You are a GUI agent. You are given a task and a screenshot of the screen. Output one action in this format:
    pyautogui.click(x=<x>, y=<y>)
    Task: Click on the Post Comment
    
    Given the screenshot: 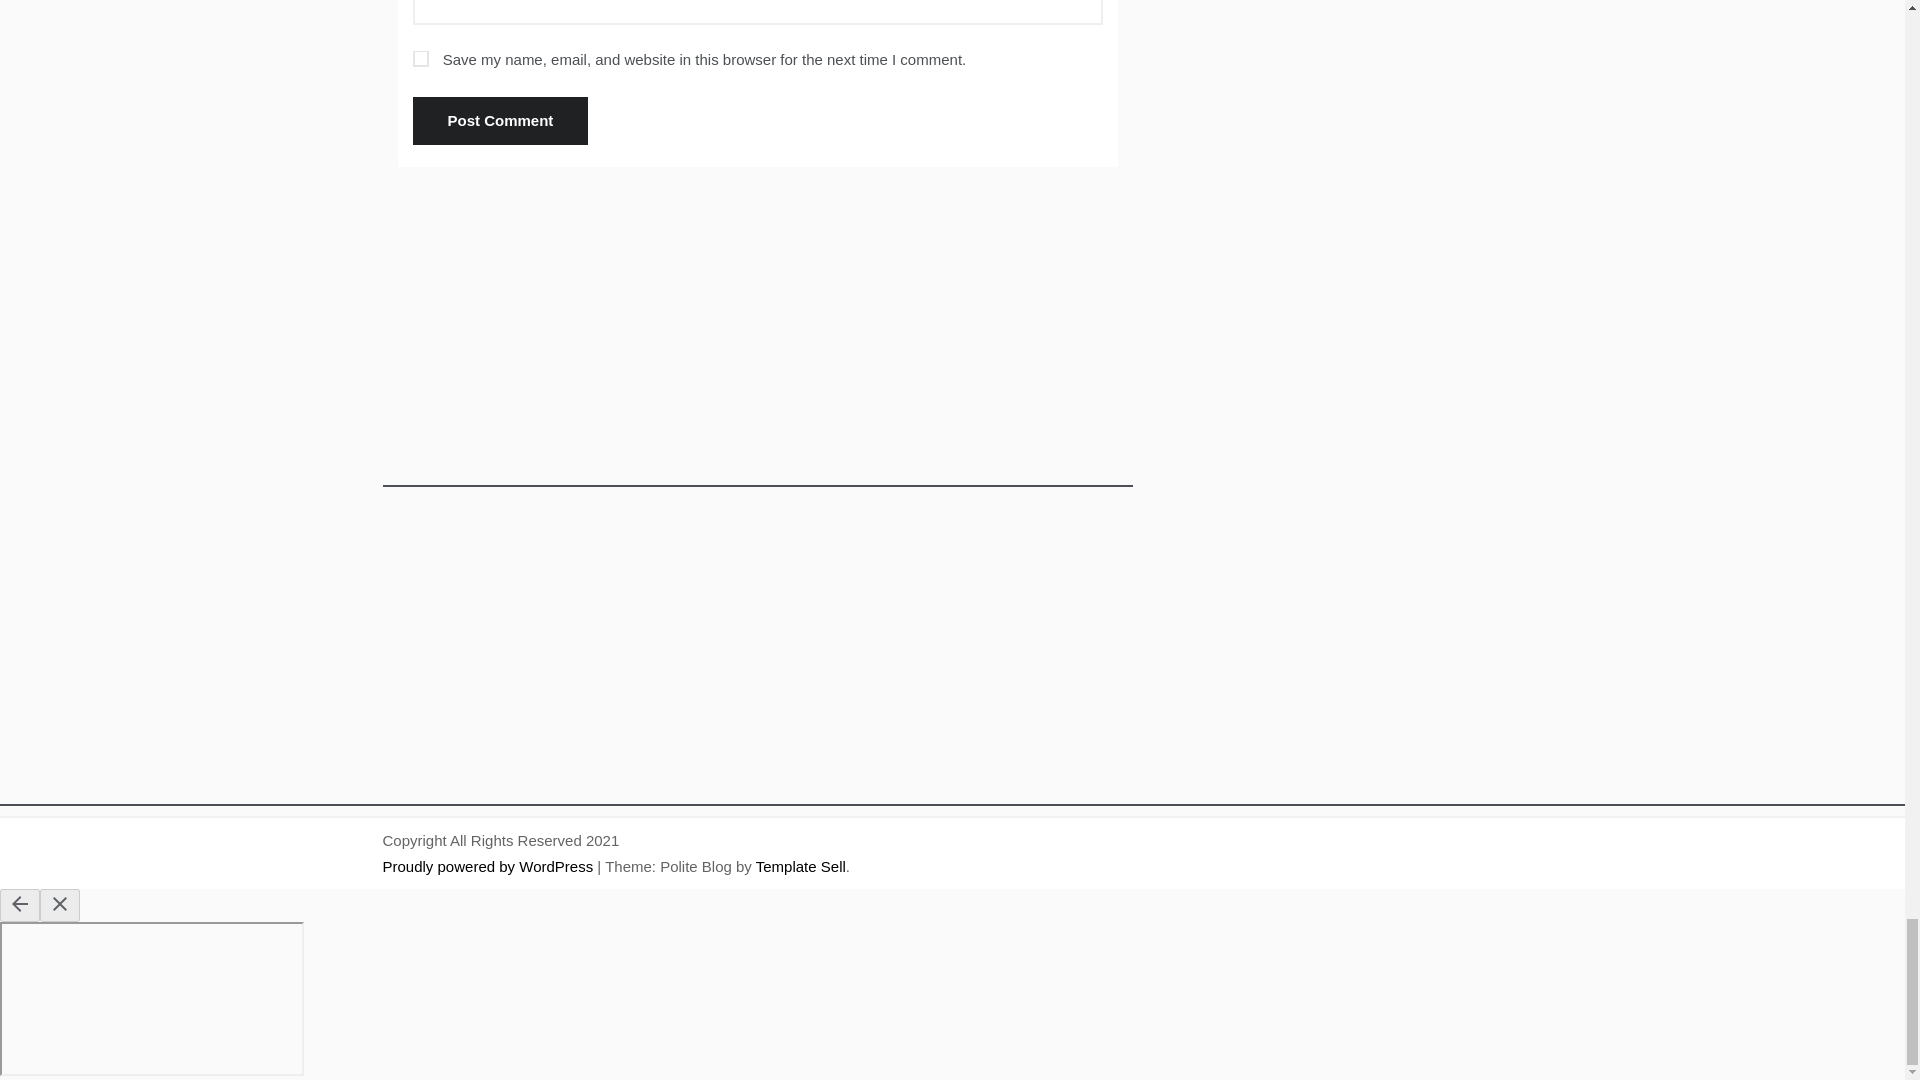 What is the action you would take?
    pyautogui.click(x=500, y=120)
    